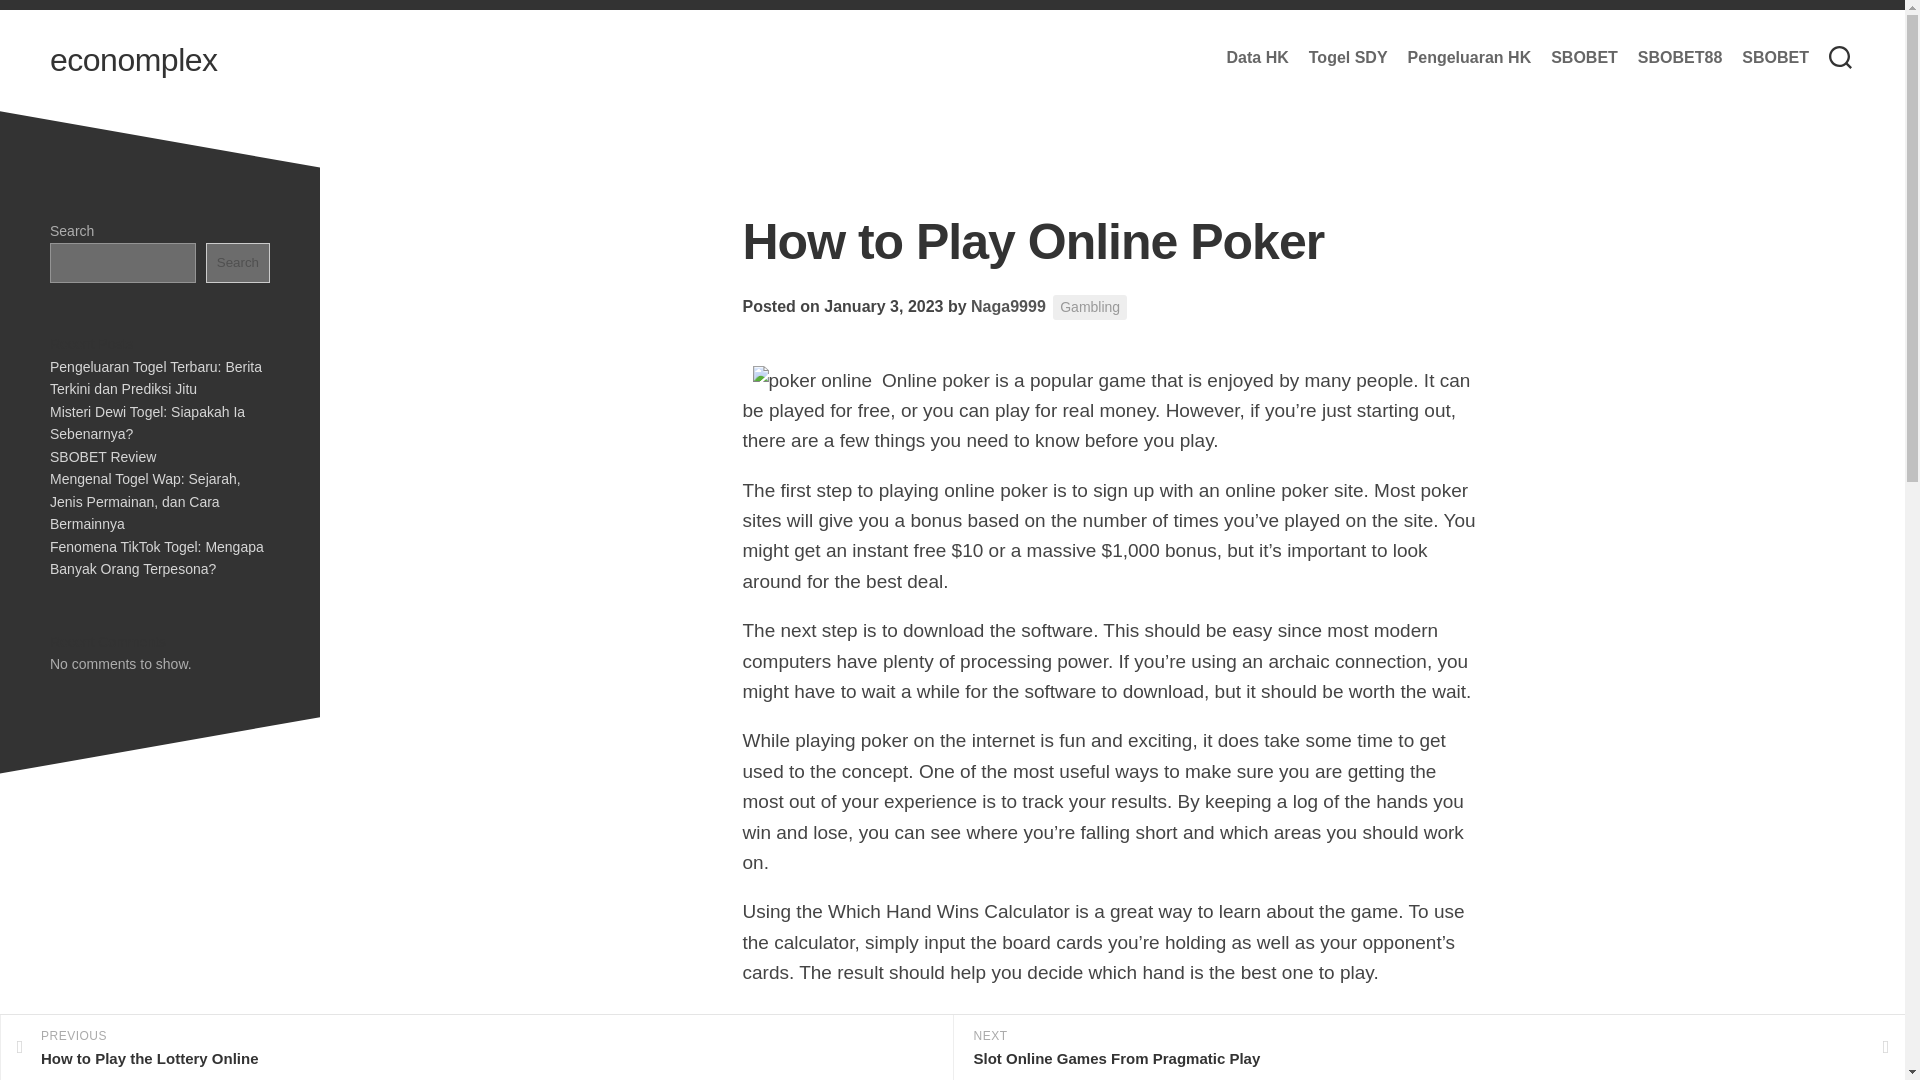 The height and width of the screenshot is (1080, 1920). What do you see at coordinates (156, 556) in the screenshot?
I see `Pengeluaran HK` at bounding box center [156, 556].